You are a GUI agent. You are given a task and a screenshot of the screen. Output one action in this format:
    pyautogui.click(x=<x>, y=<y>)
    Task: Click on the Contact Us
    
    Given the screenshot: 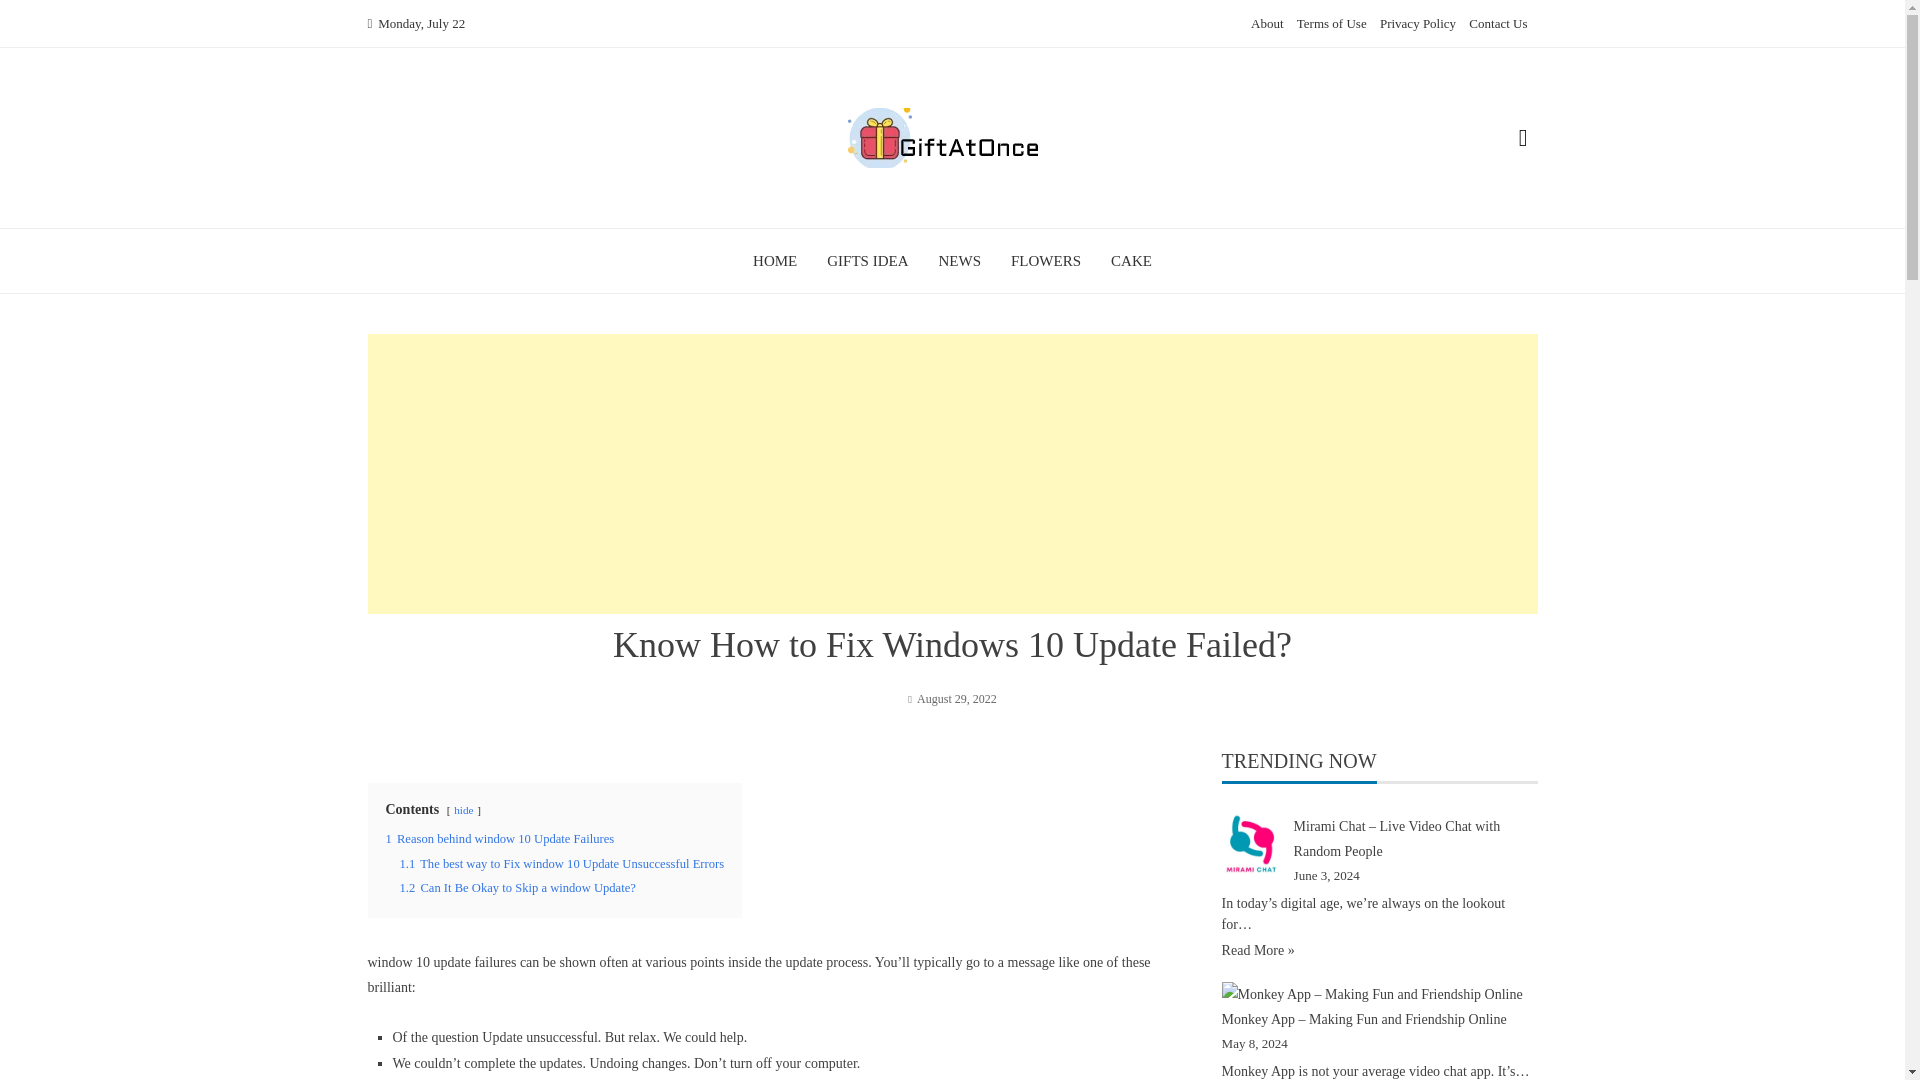 What is the action you would take?
    pyautogui.click(x=1497, y=24)
    